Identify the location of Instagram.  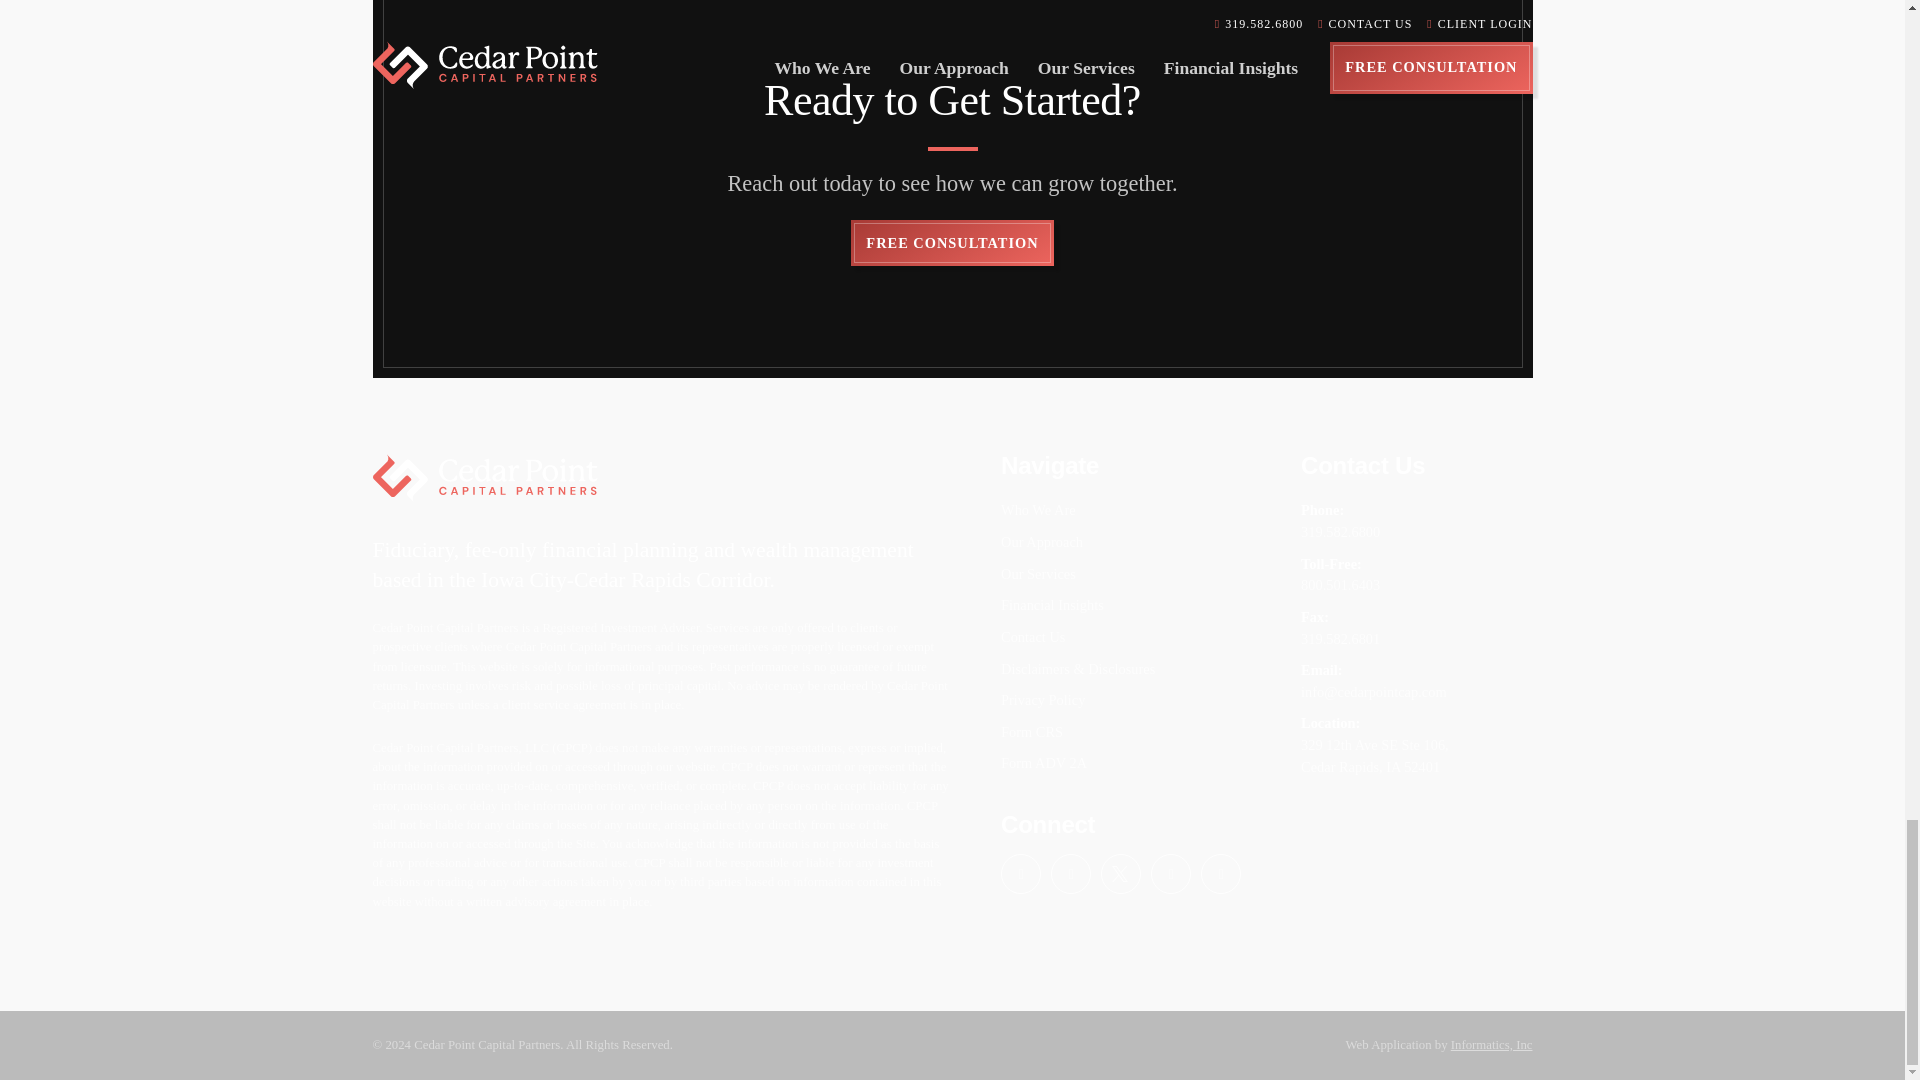
(1170, 874).